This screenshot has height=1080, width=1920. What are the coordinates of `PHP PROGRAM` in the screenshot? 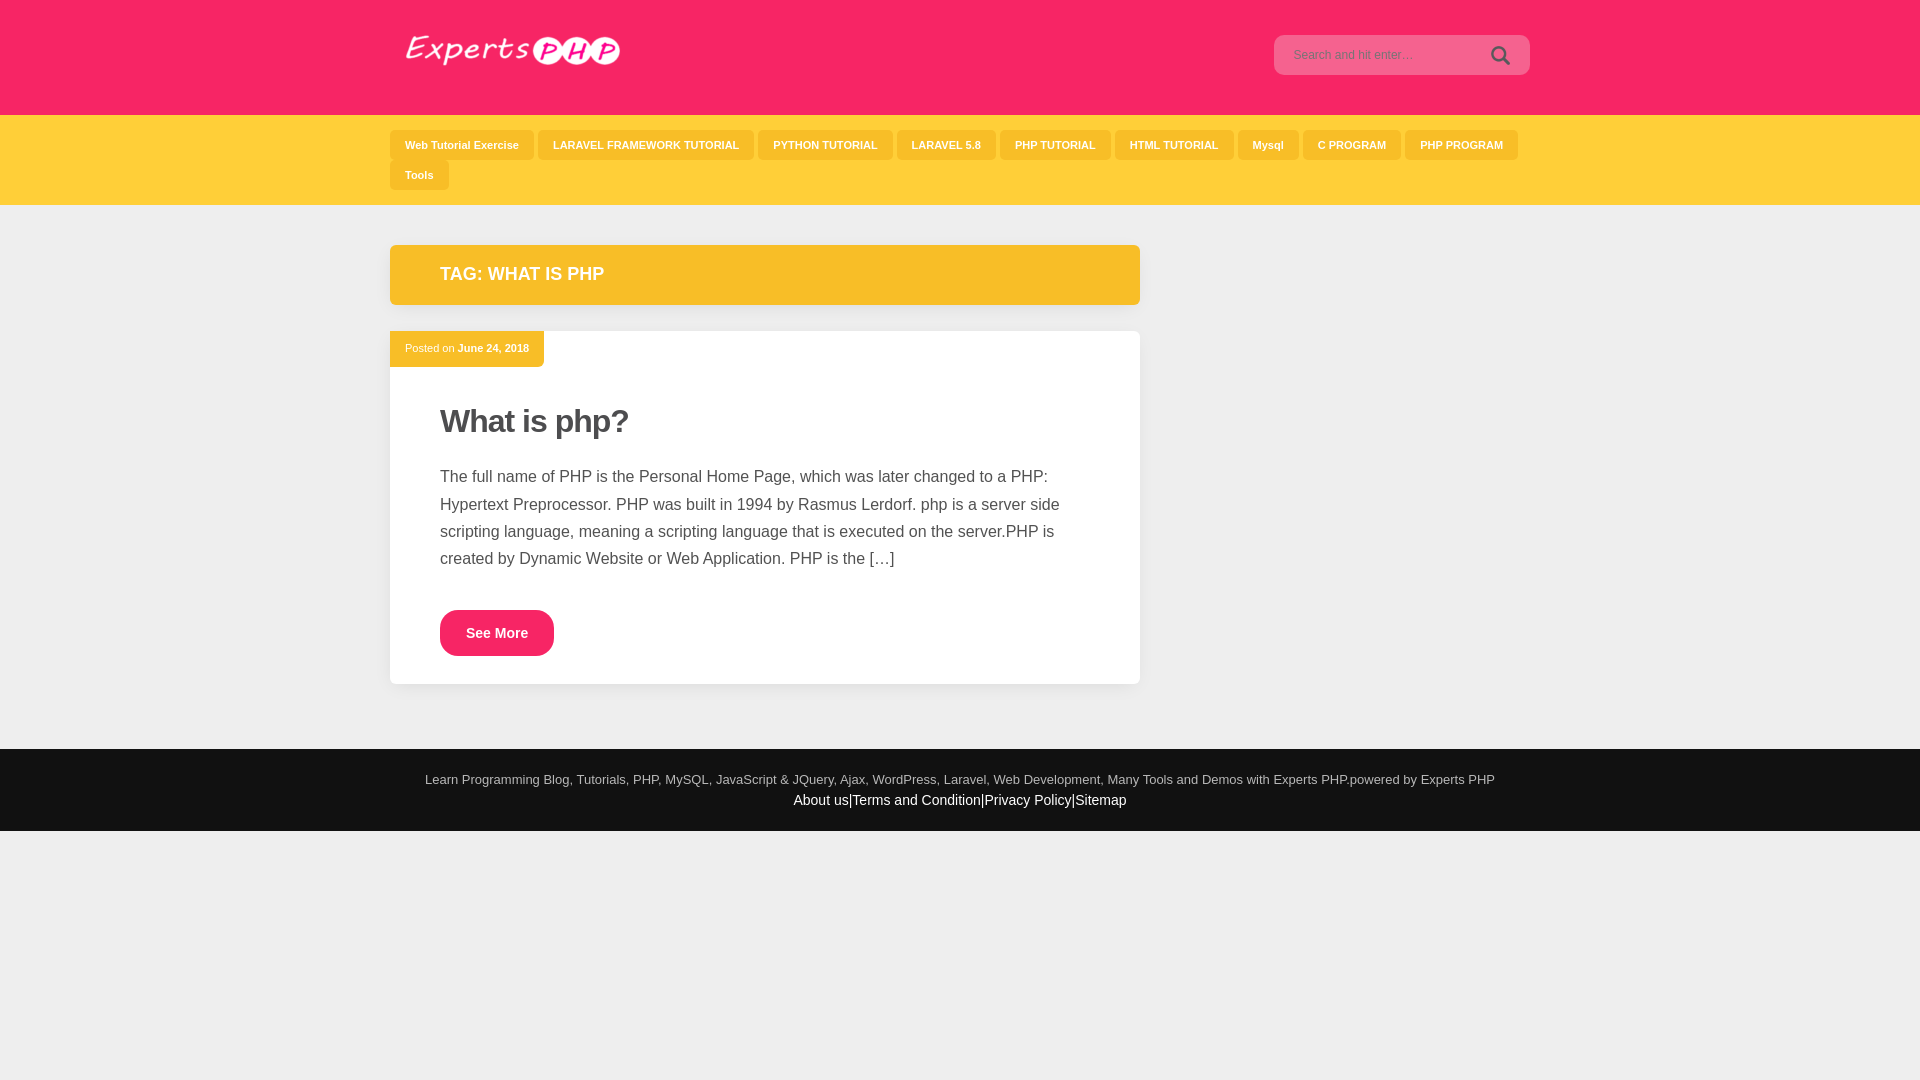 It's located at (419, 174).